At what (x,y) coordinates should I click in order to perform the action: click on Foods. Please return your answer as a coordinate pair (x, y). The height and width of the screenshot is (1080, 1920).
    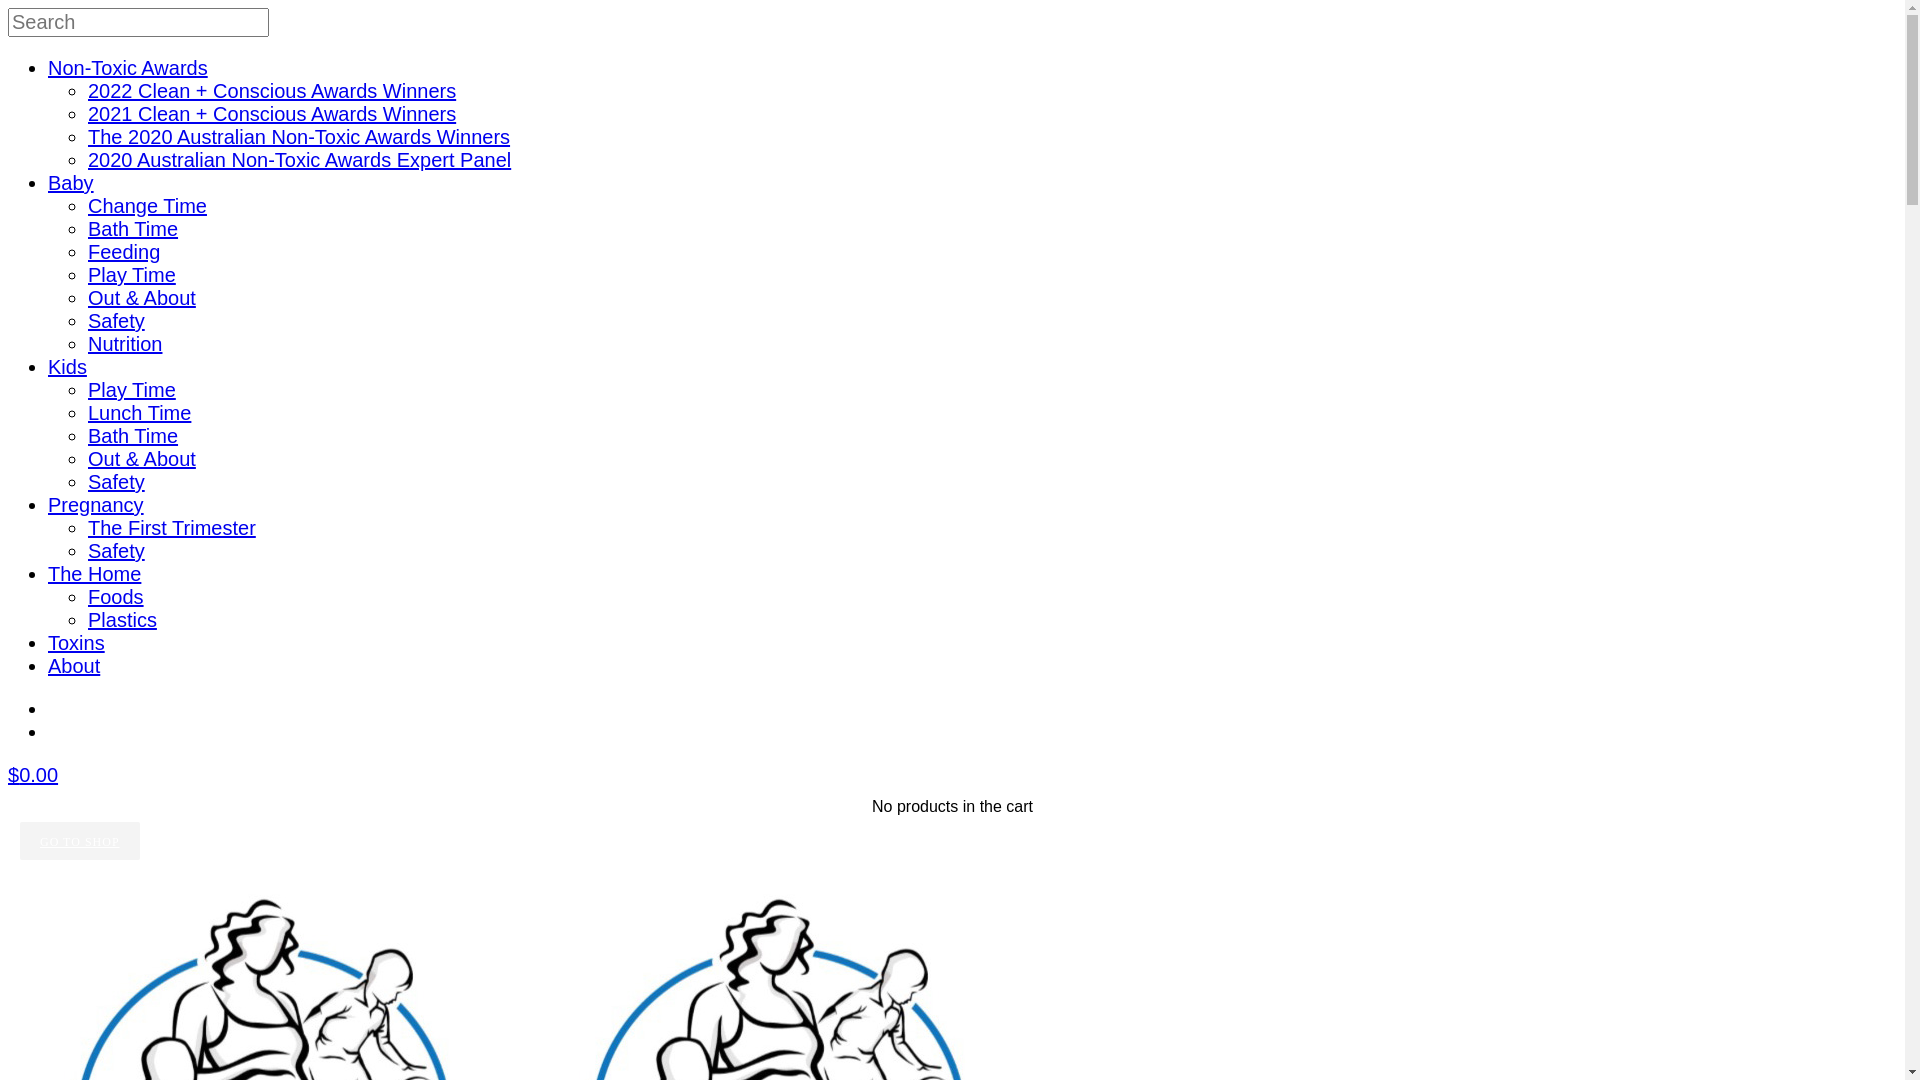
    Looking at the image, I should click on (116, 597).